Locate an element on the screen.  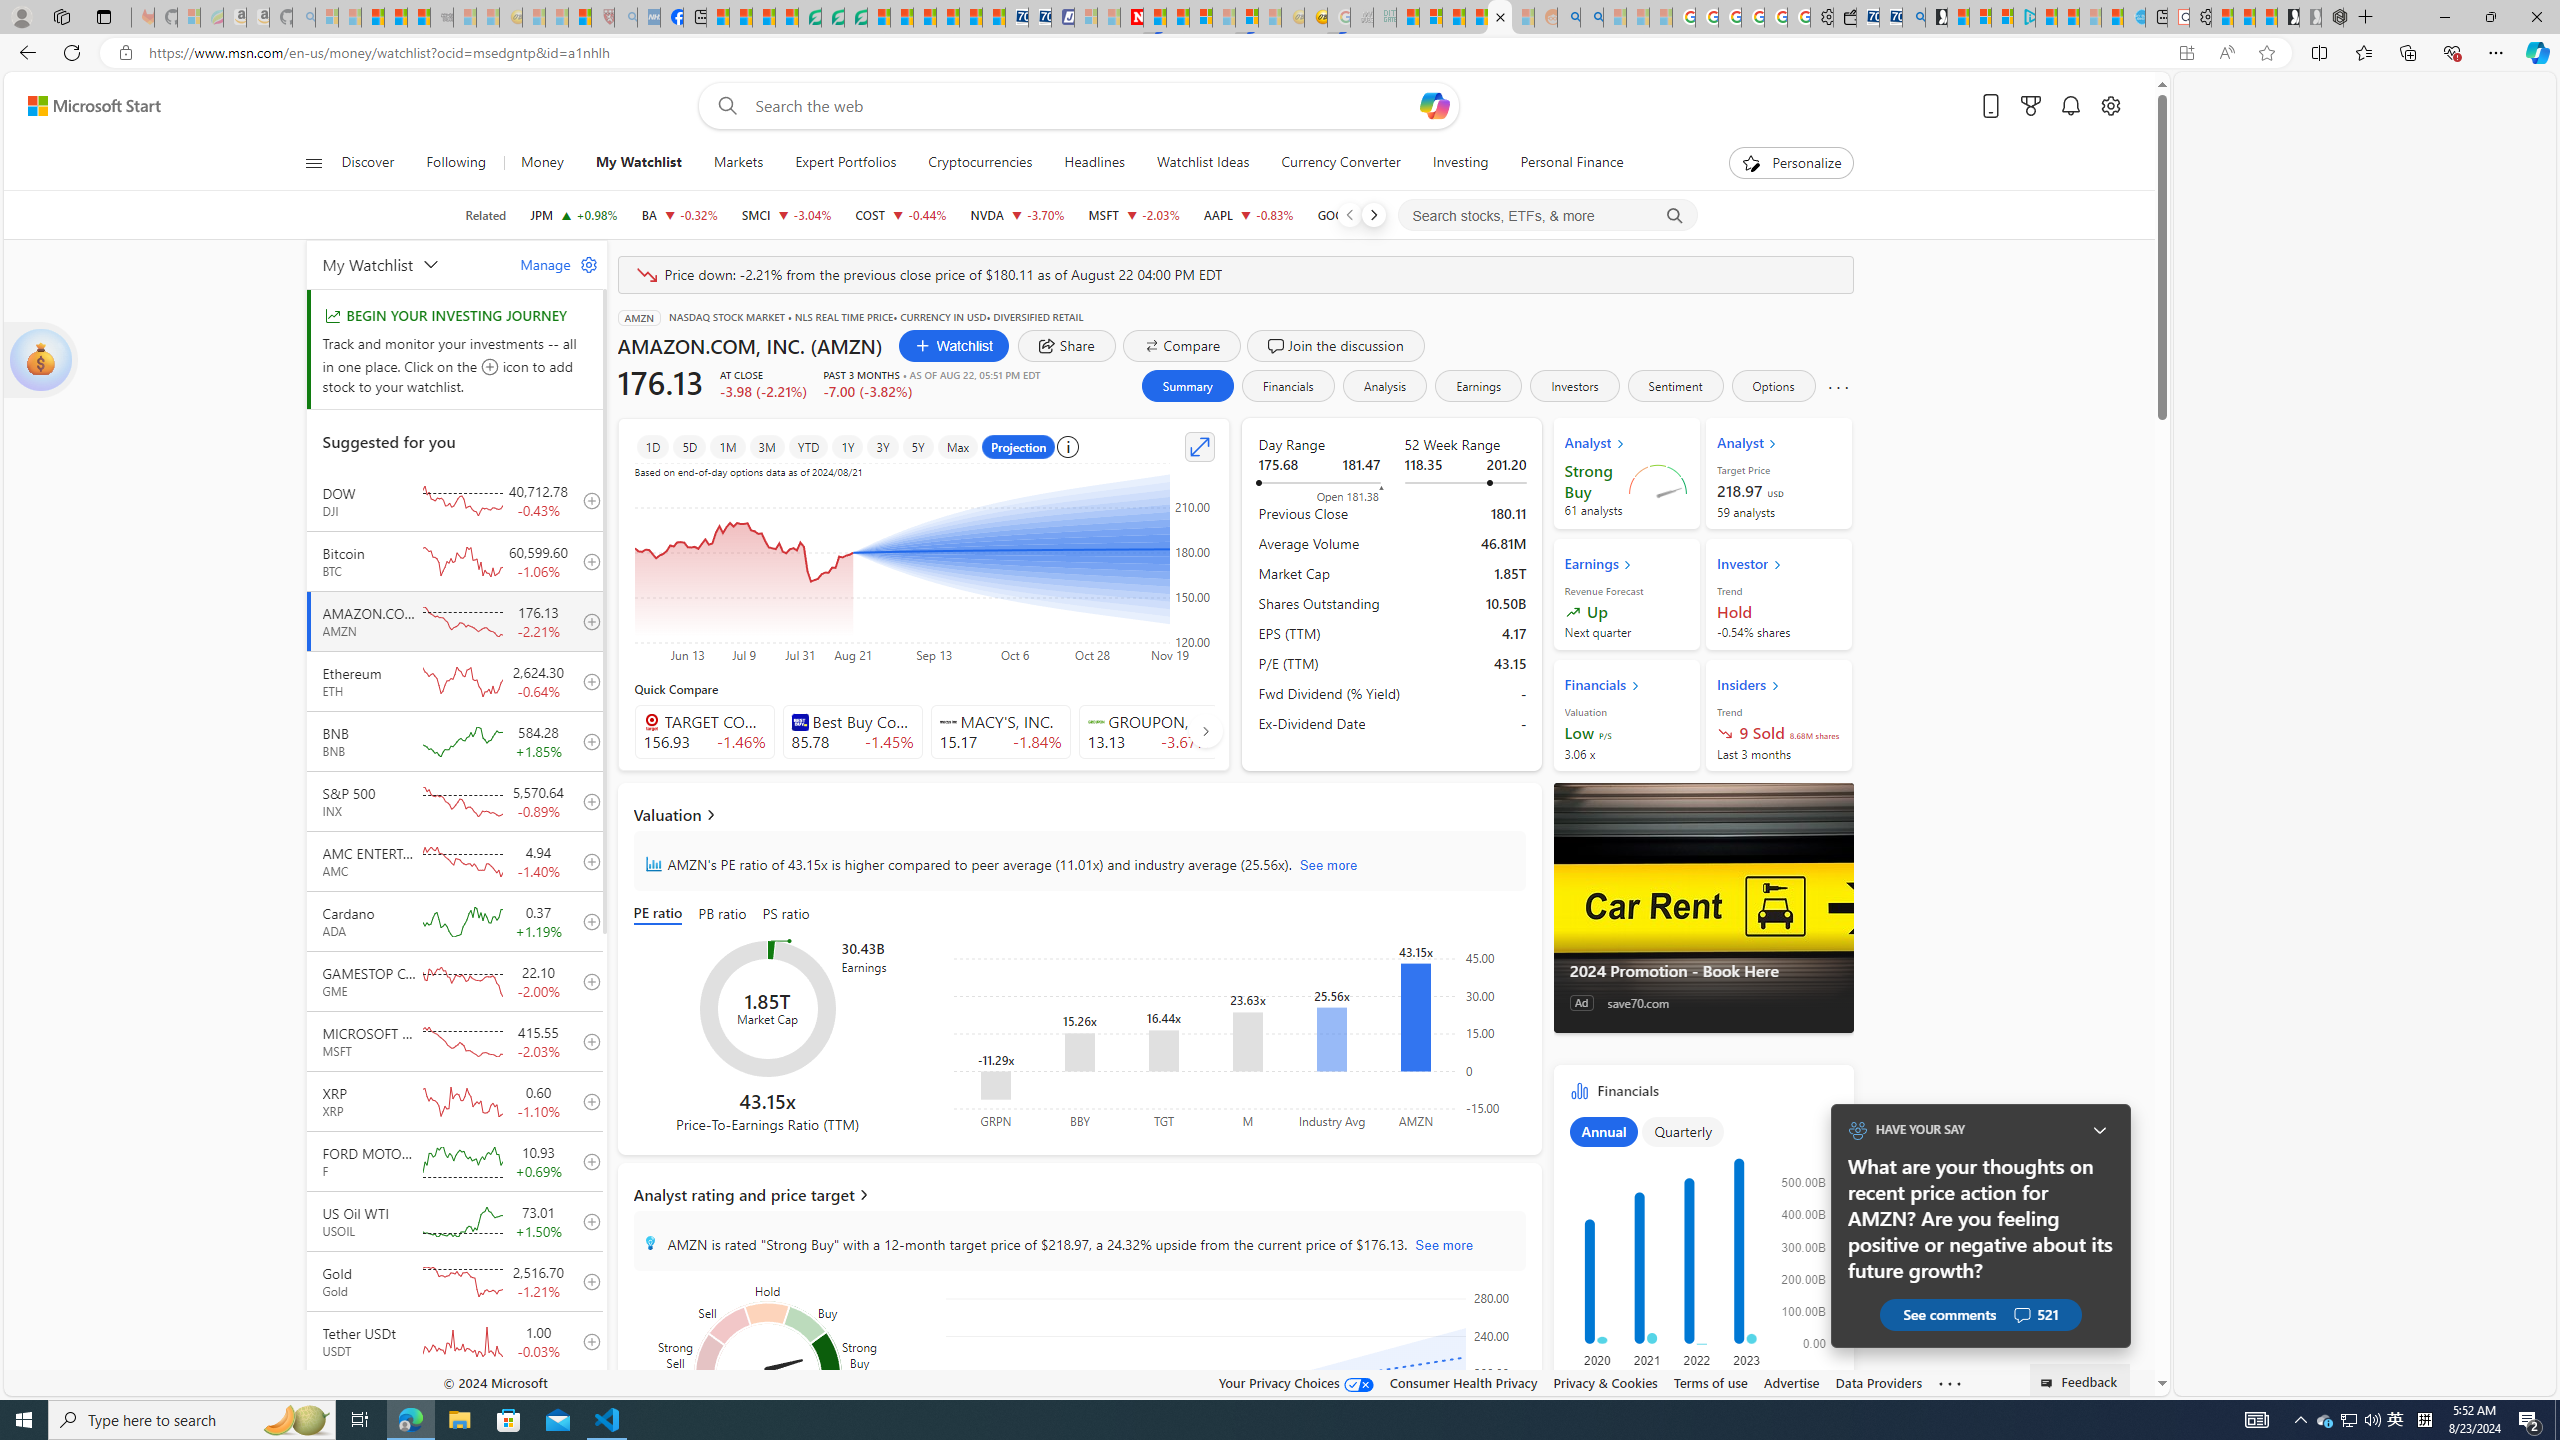
LendingTree - Compare Lenders is located at coordinates (810, 17).